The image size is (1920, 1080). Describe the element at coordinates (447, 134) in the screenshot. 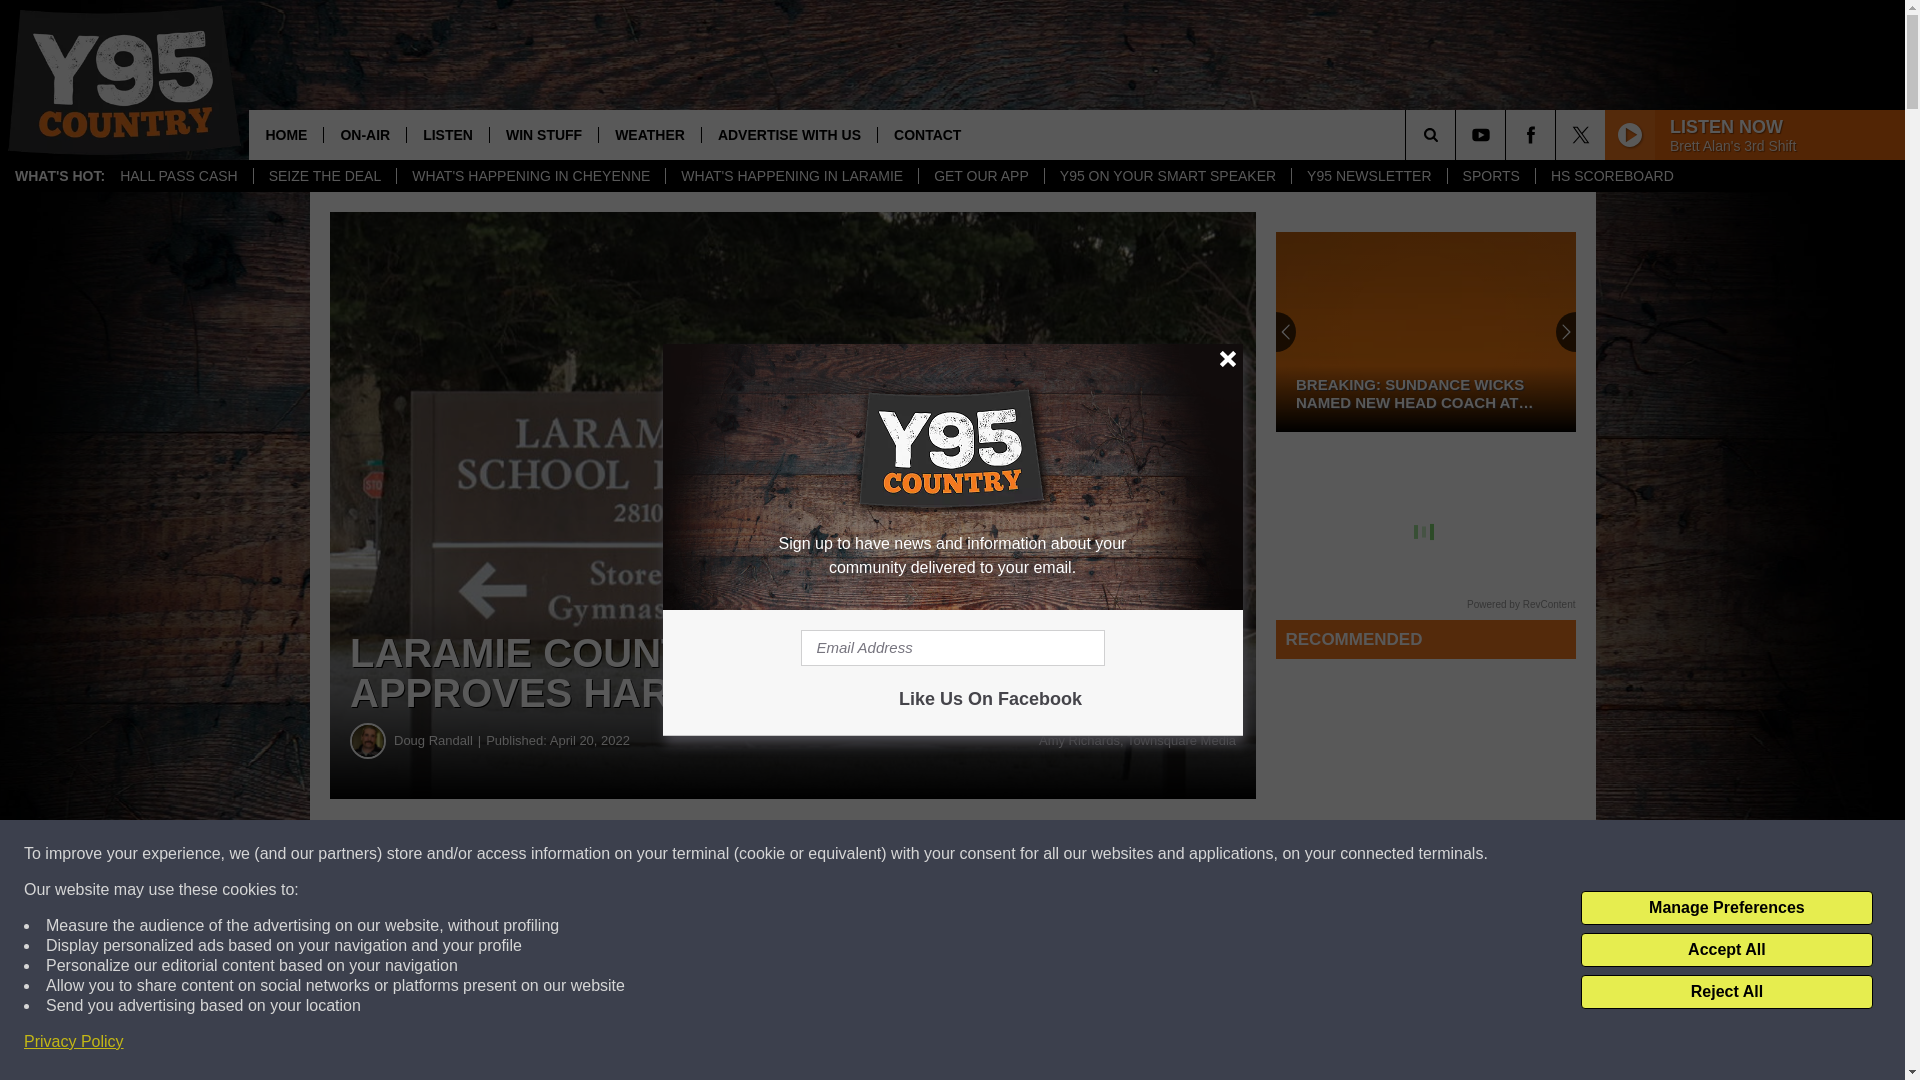

I see `LISTEN` at that location.